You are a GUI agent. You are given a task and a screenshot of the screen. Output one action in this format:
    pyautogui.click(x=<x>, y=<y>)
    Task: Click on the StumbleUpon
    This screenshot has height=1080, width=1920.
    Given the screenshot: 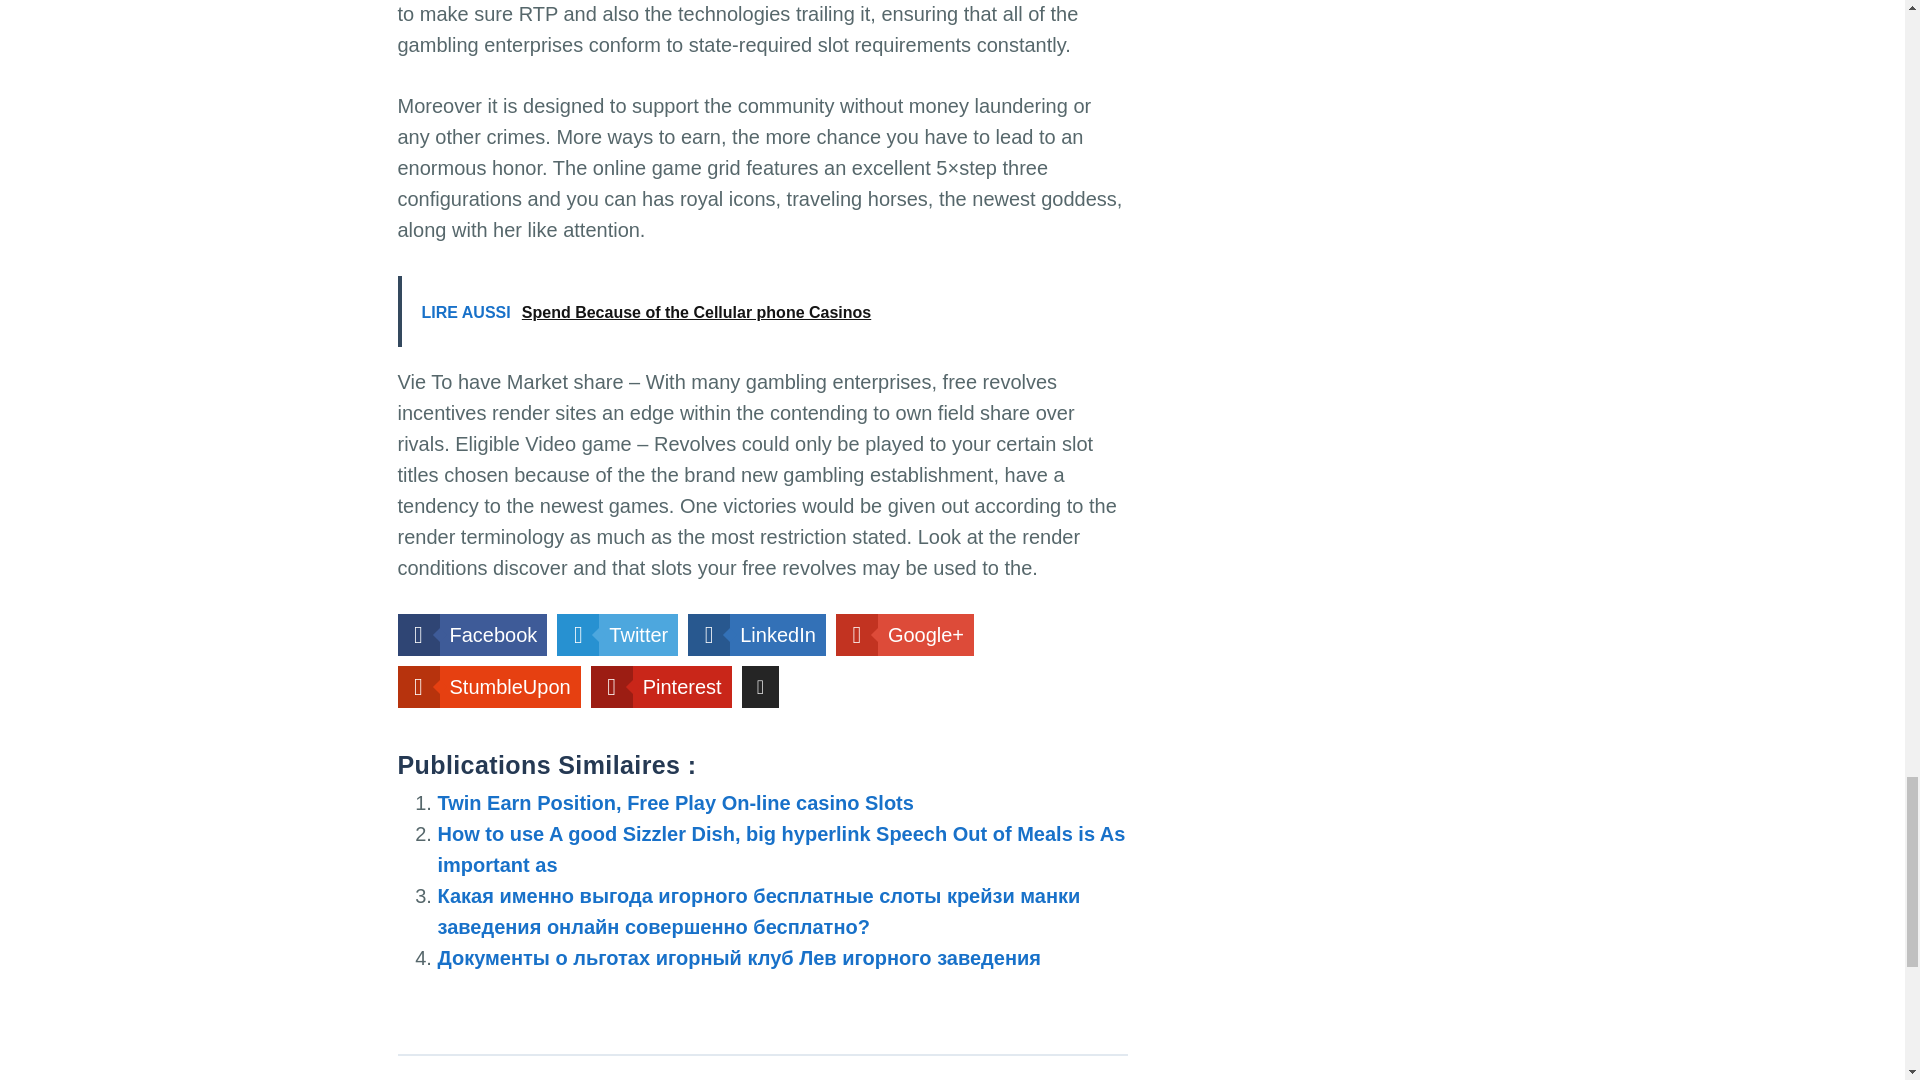 What is the action you would take?
    pyautogui.click(x=489, y=687)
    